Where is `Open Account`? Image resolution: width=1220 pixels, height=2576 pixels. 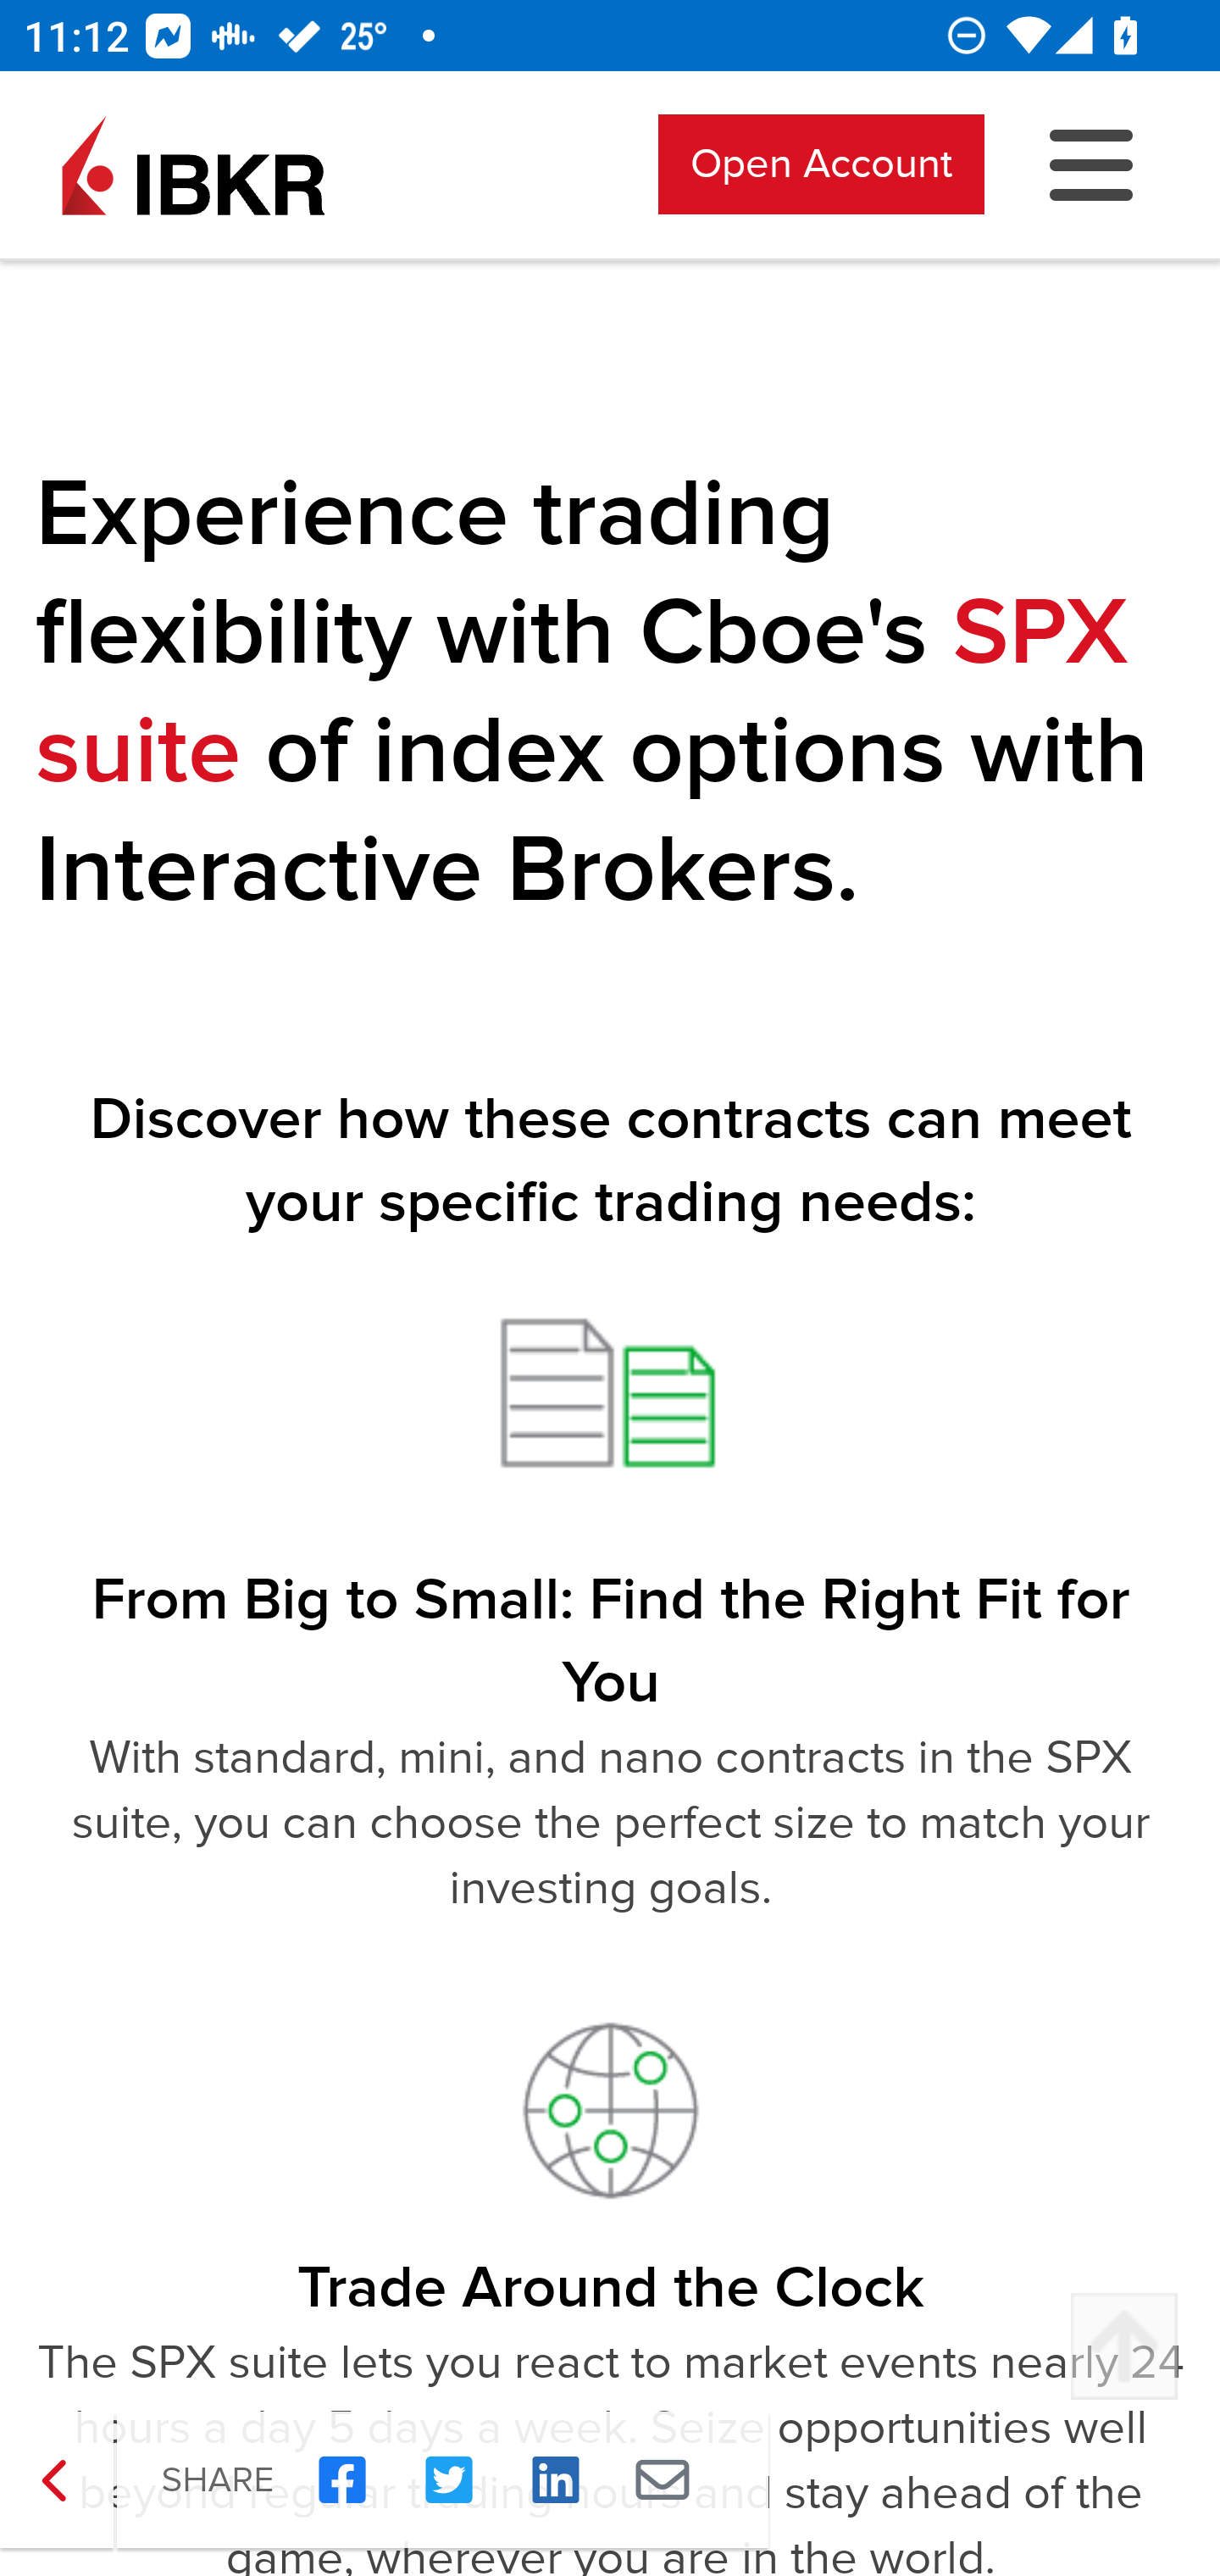
Open Account is located at coordinates (822, 166).